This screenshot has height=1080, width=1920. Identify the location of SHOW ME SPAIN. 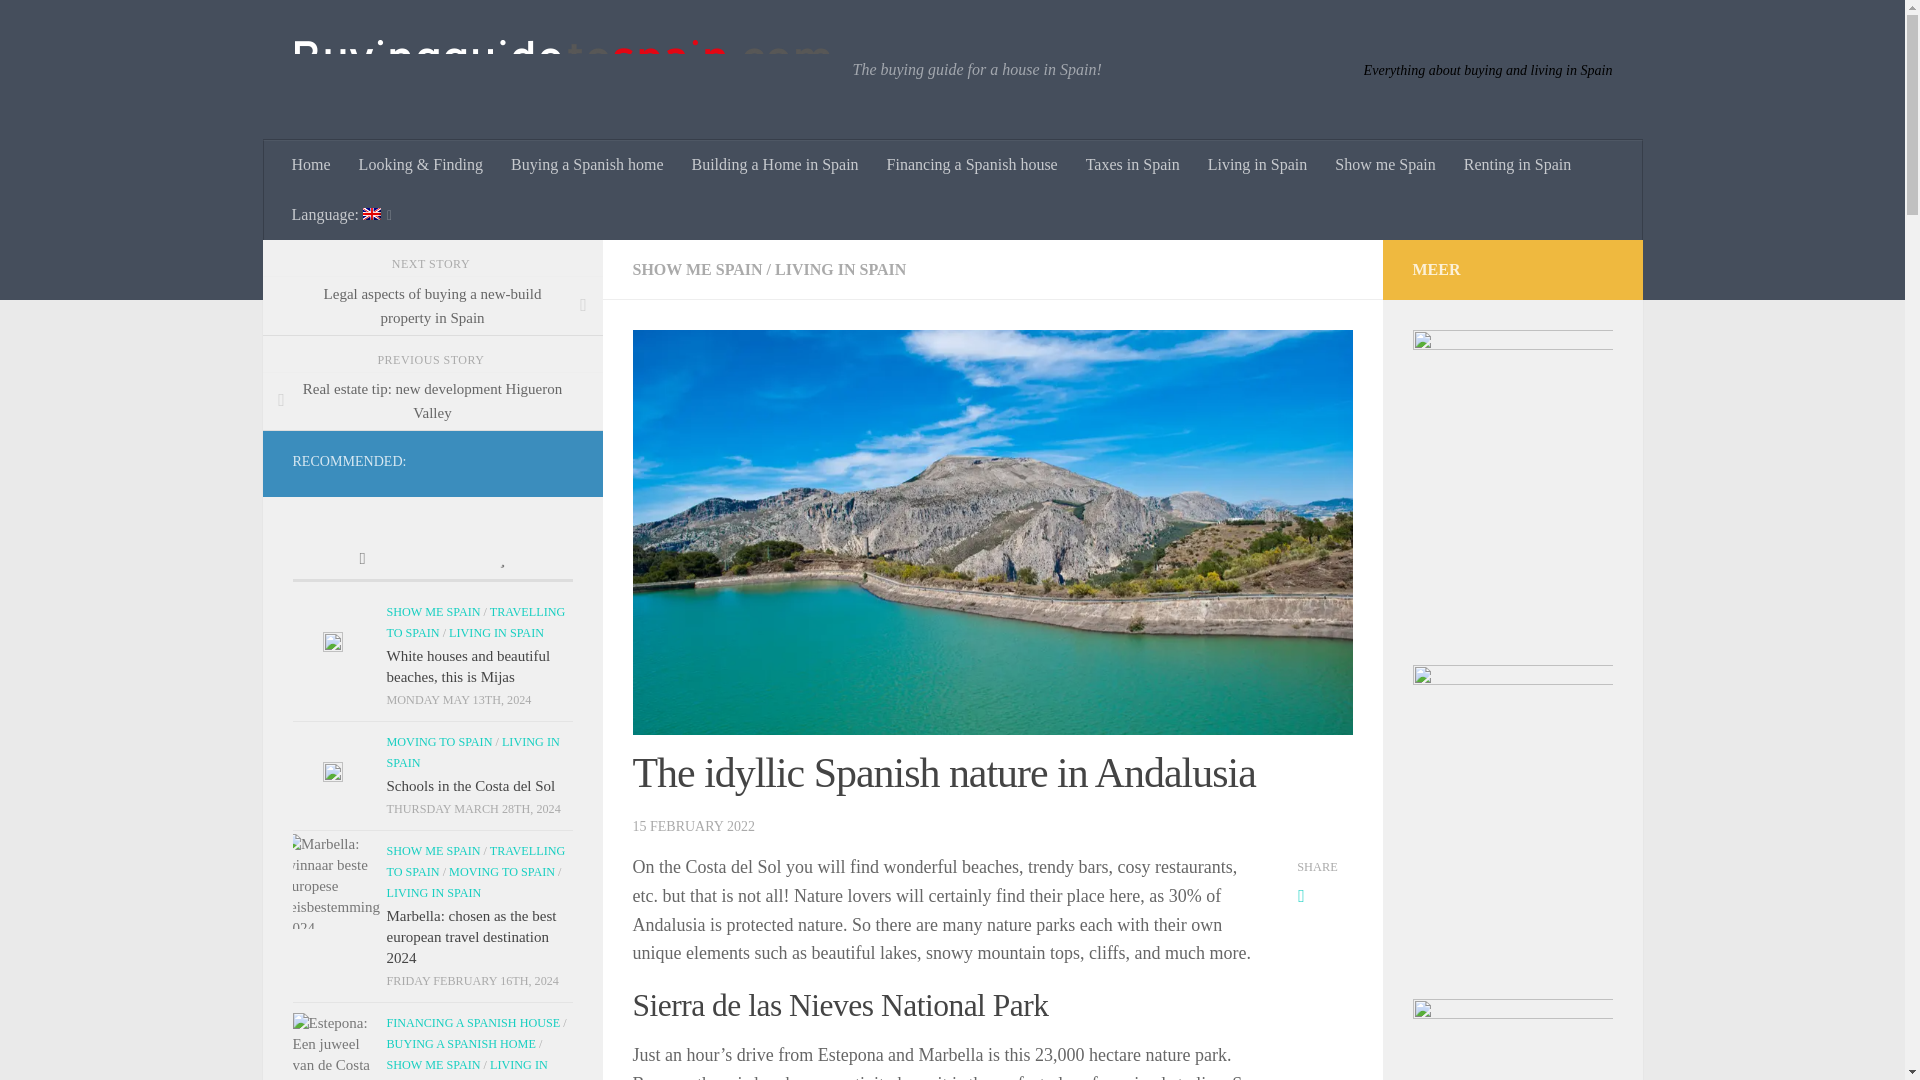
(696, 269).